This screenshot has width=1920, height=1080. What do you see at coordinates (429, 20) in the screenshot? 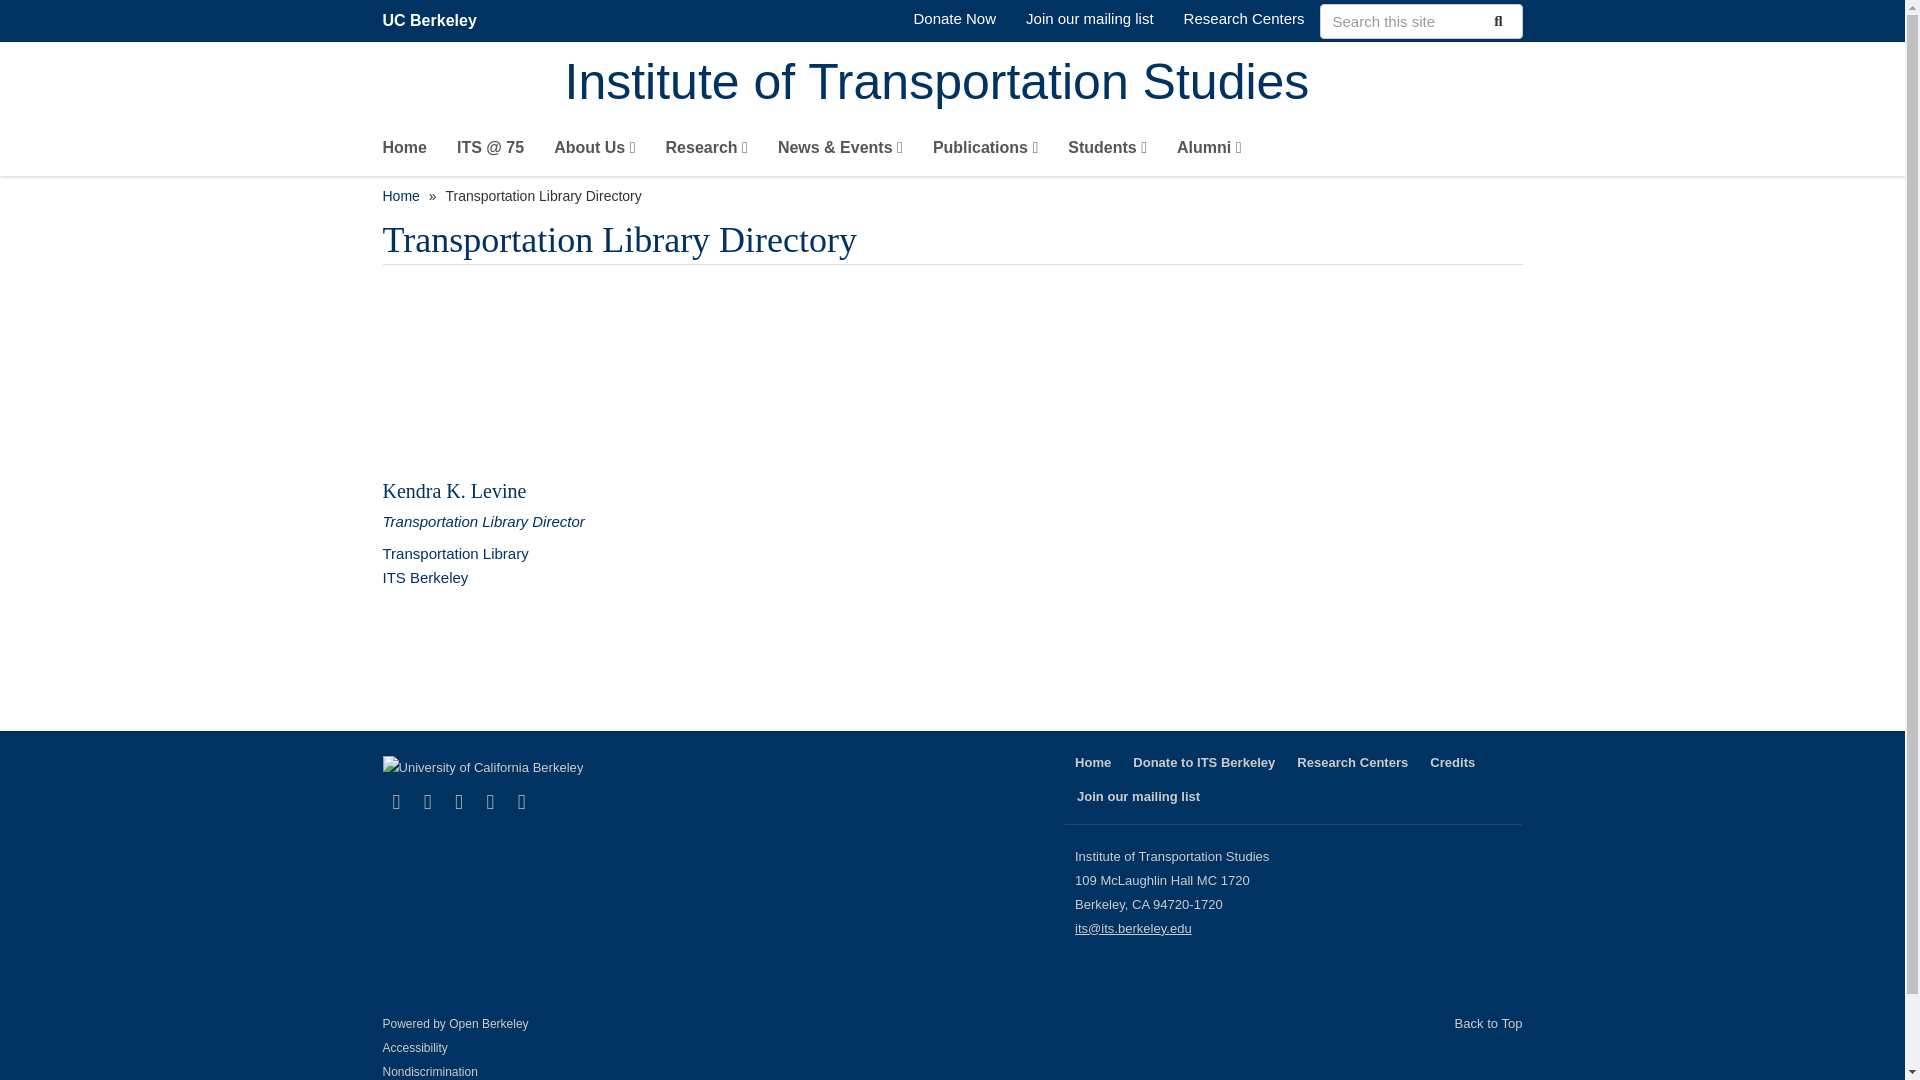
I see `UC Berkeley` at bounding box center [429, 20].